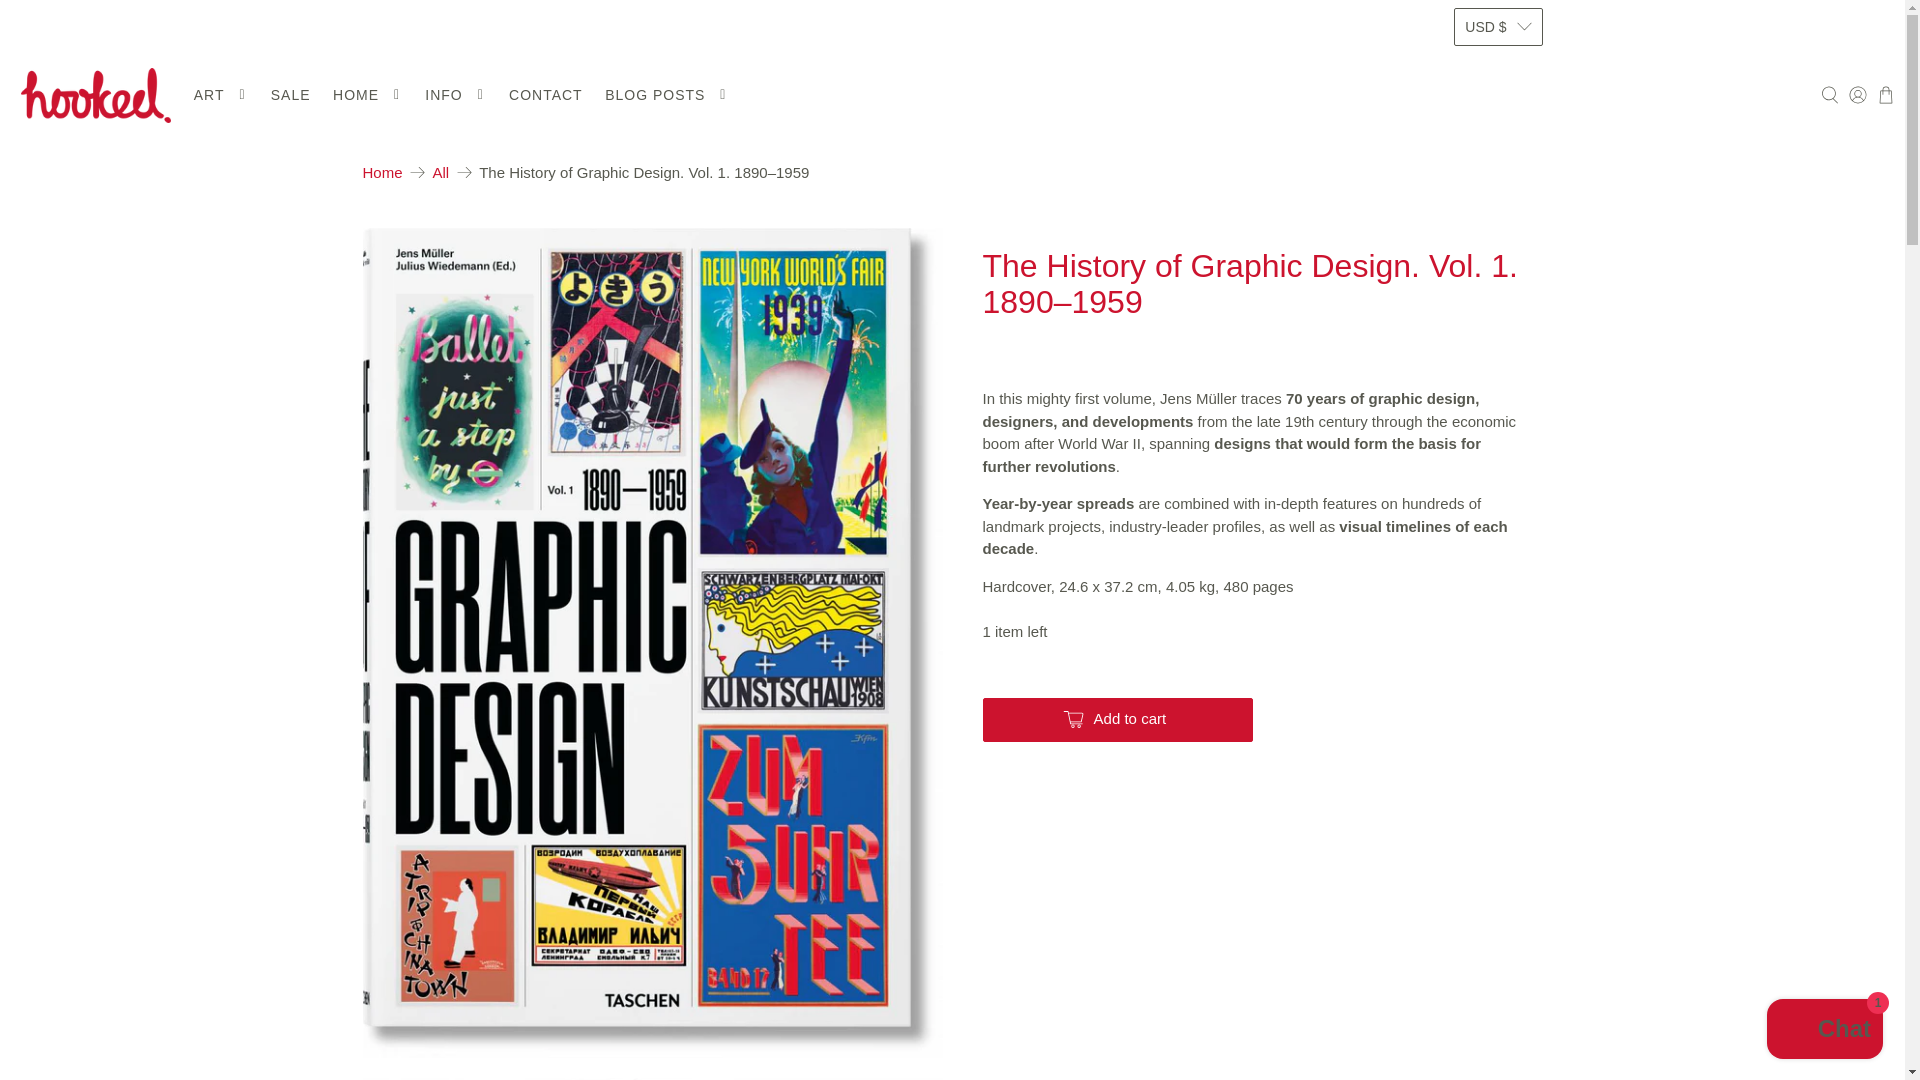 The height and width of the screenshot is (1080, 1920). Describe the element at coordinates (382, 172) in the screenshot. I see `Hooked Gallery` at that location.